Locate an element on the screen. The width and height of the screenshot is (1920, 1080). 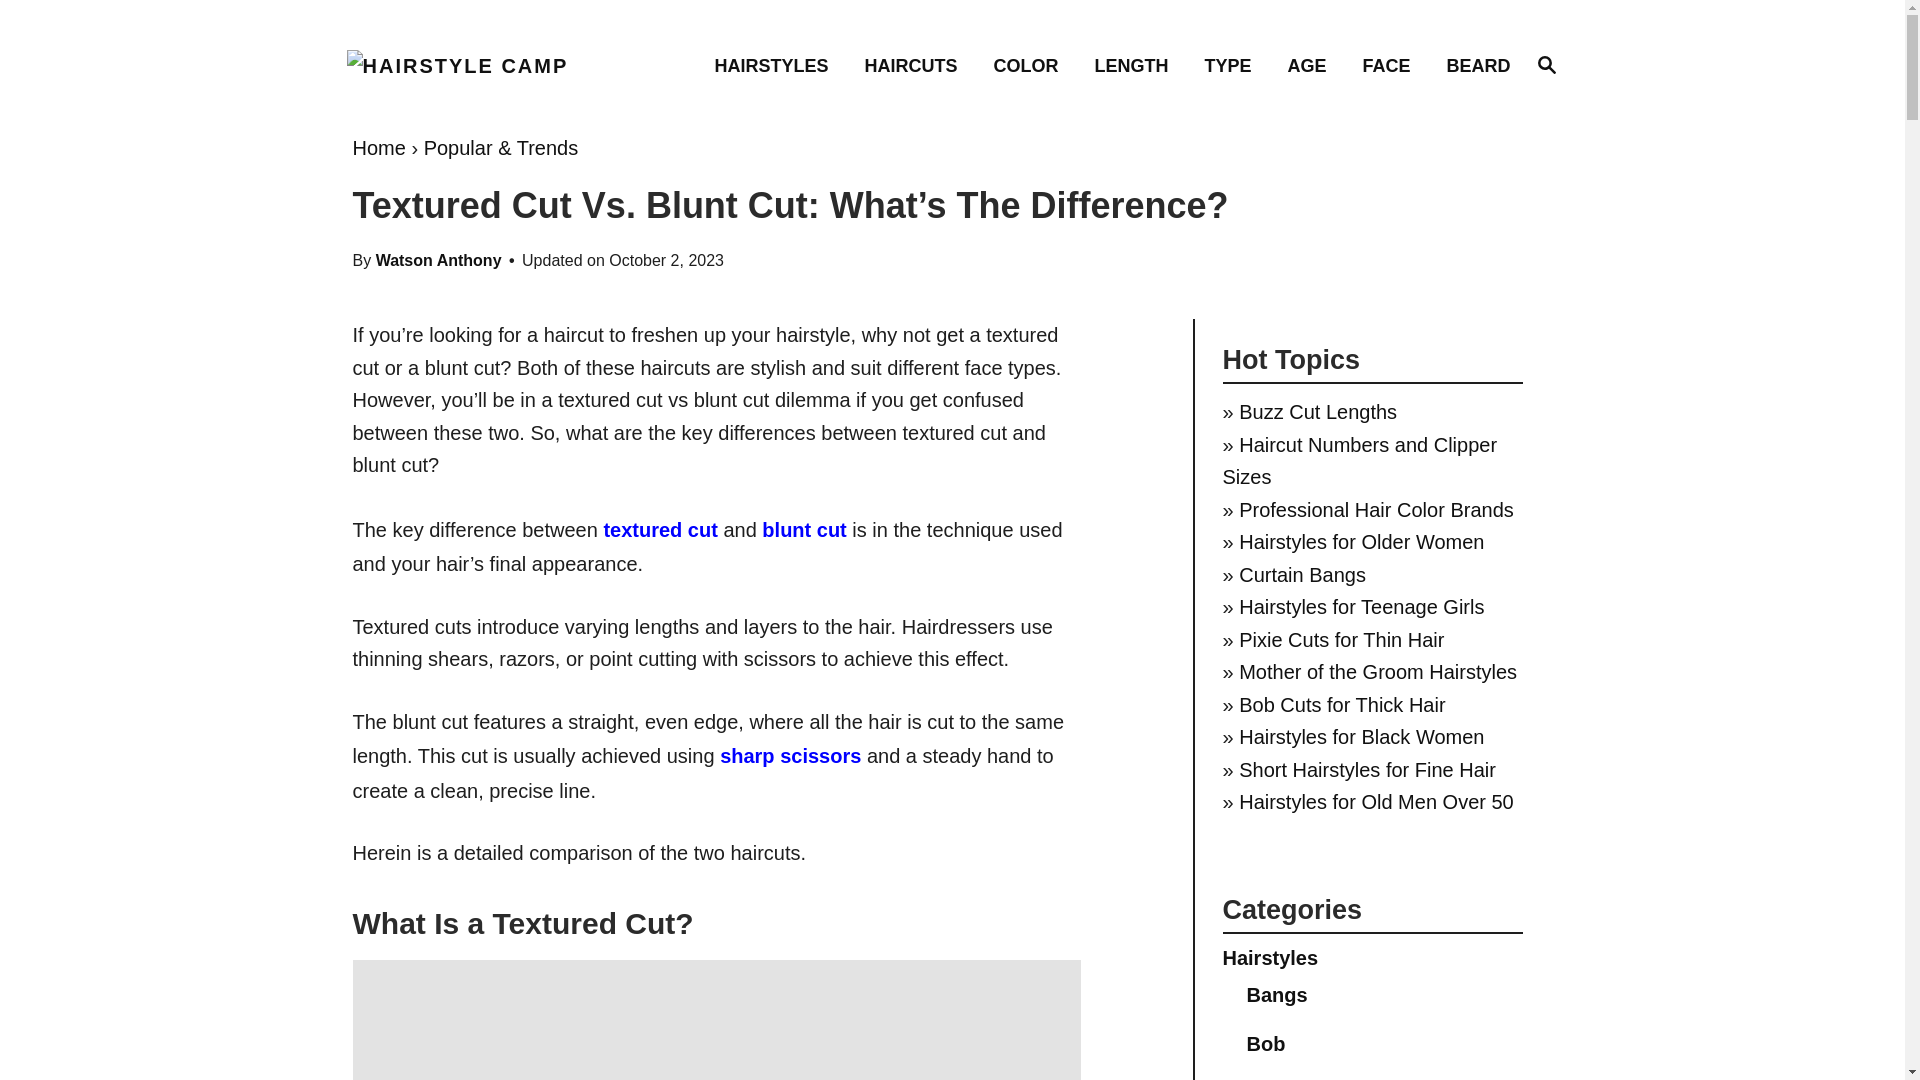
HAIRCUTS is located at coordinates (777, 64).